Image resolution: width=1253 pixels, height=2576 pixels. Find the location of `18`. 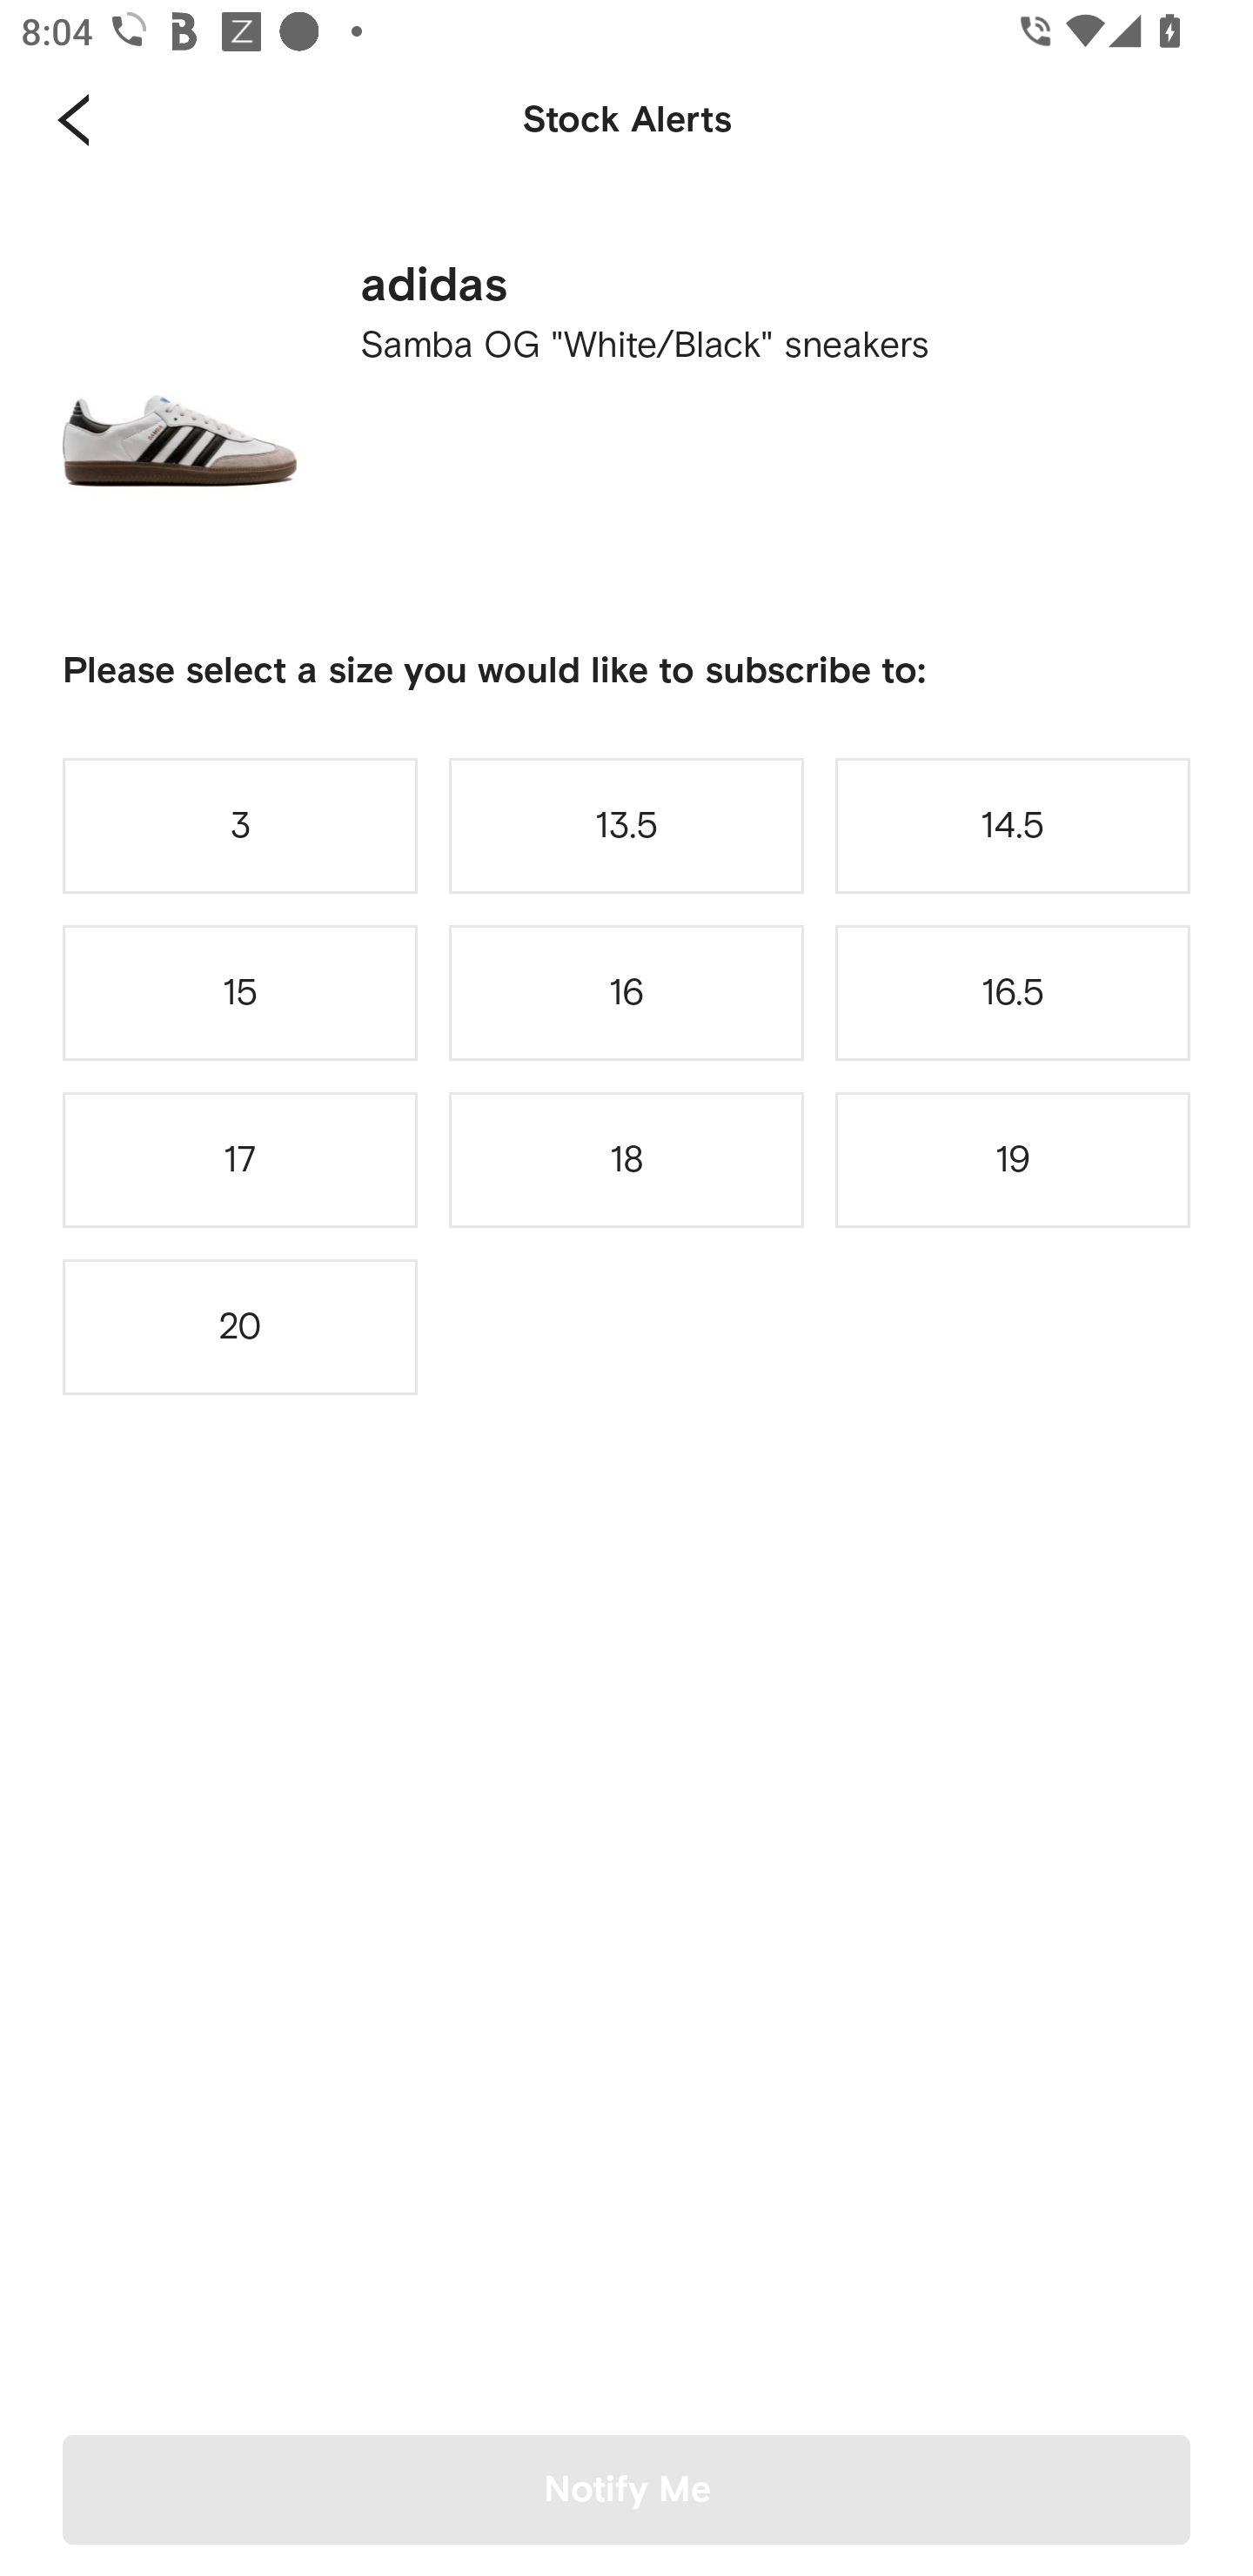

18 is located at coordinates (626, 1160).